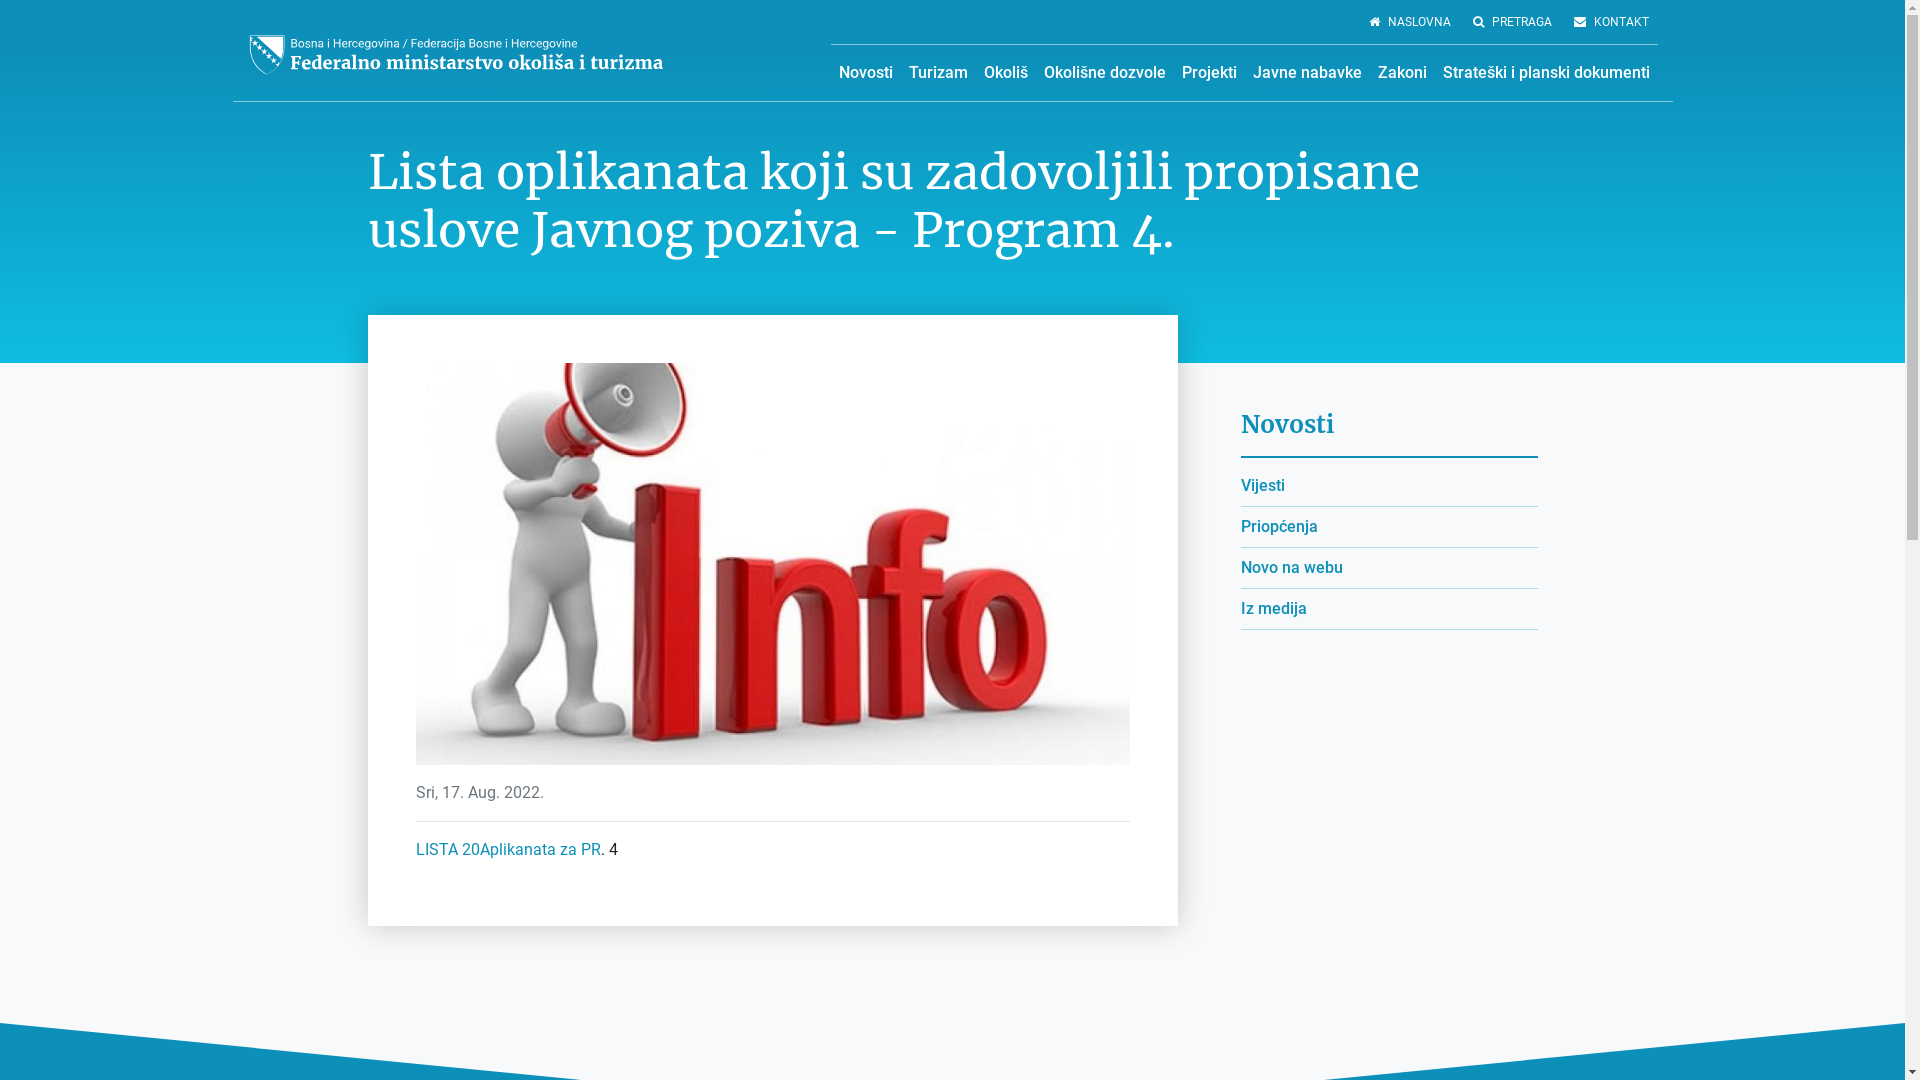 This screenshot has height=1080, width=1920. What do you see at coordinates (1512, 22) in the screenshot?
I see `PRETRAGA` at bounding box center [1512, 22].